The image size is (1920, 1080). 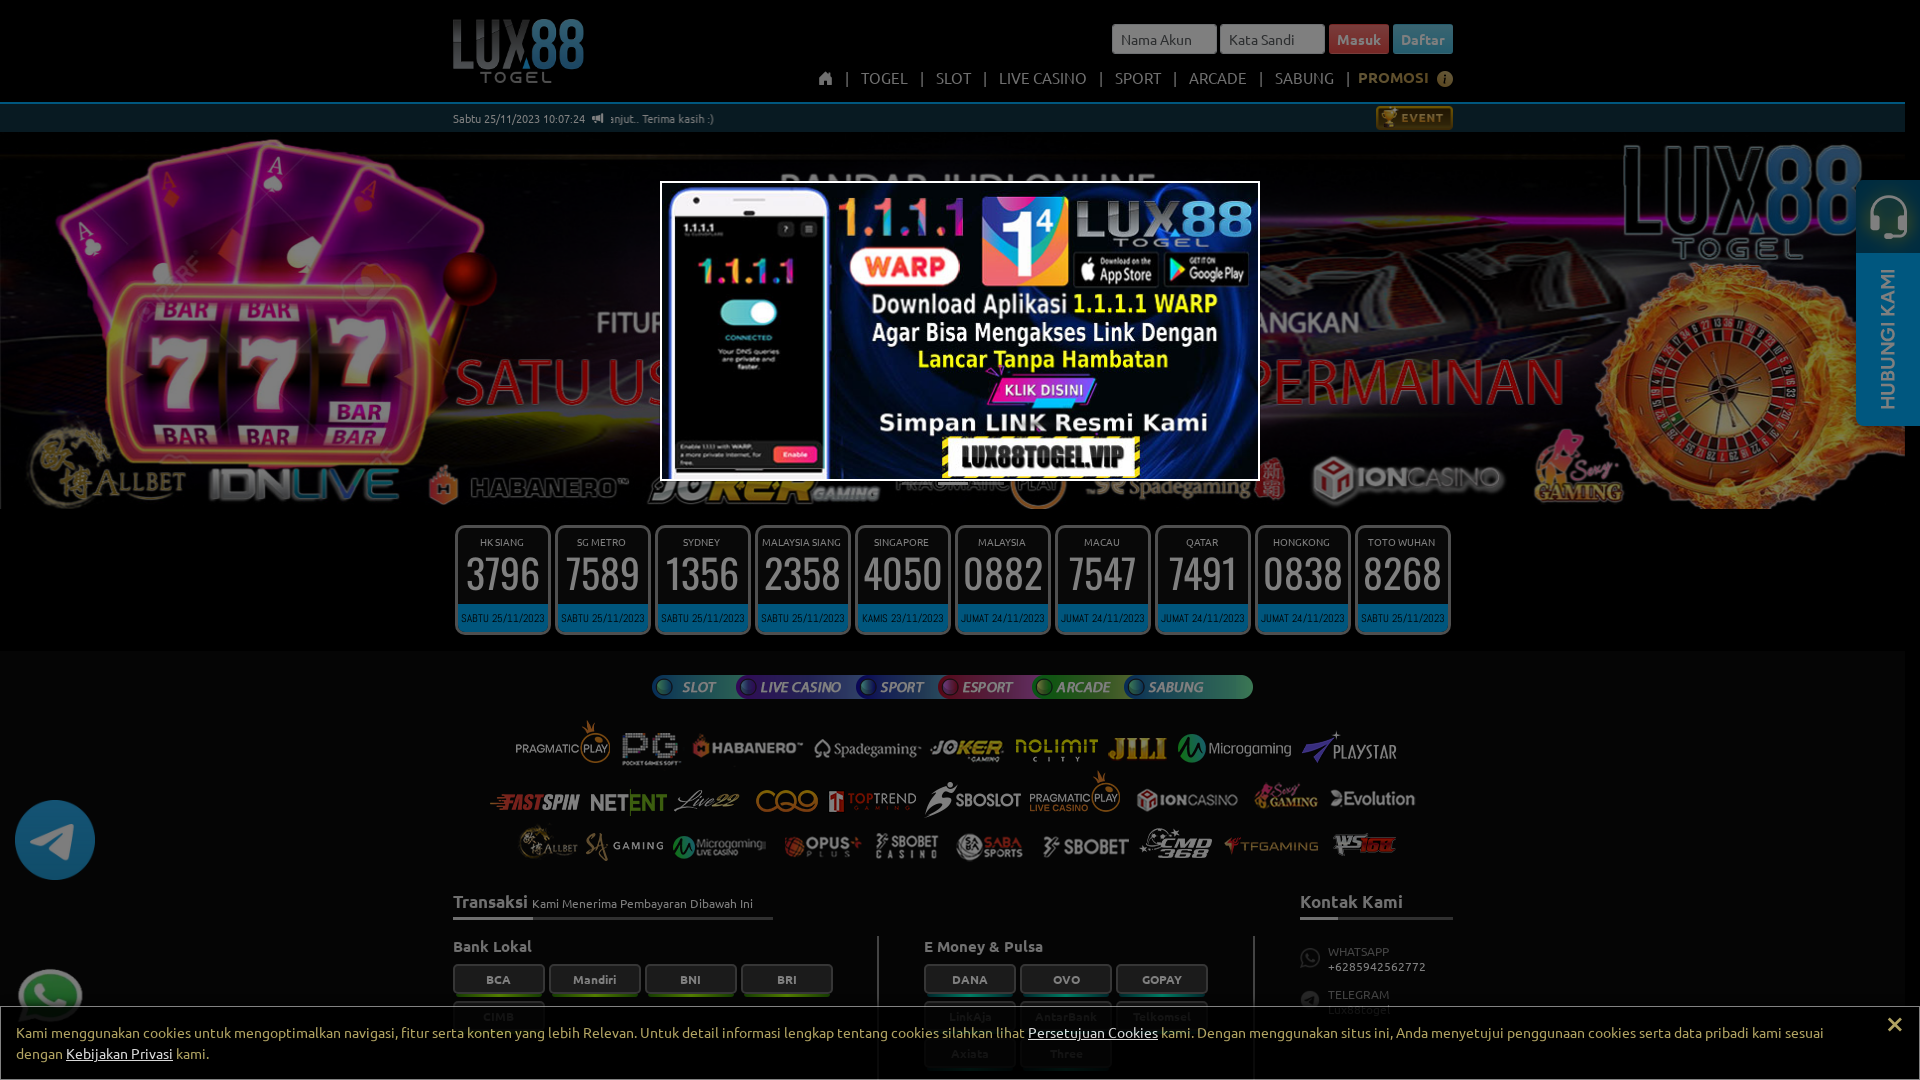 I want to click on TOTO WUHAN 
8268
SABTU 25/11/2023, so click(x=1402, y=580).